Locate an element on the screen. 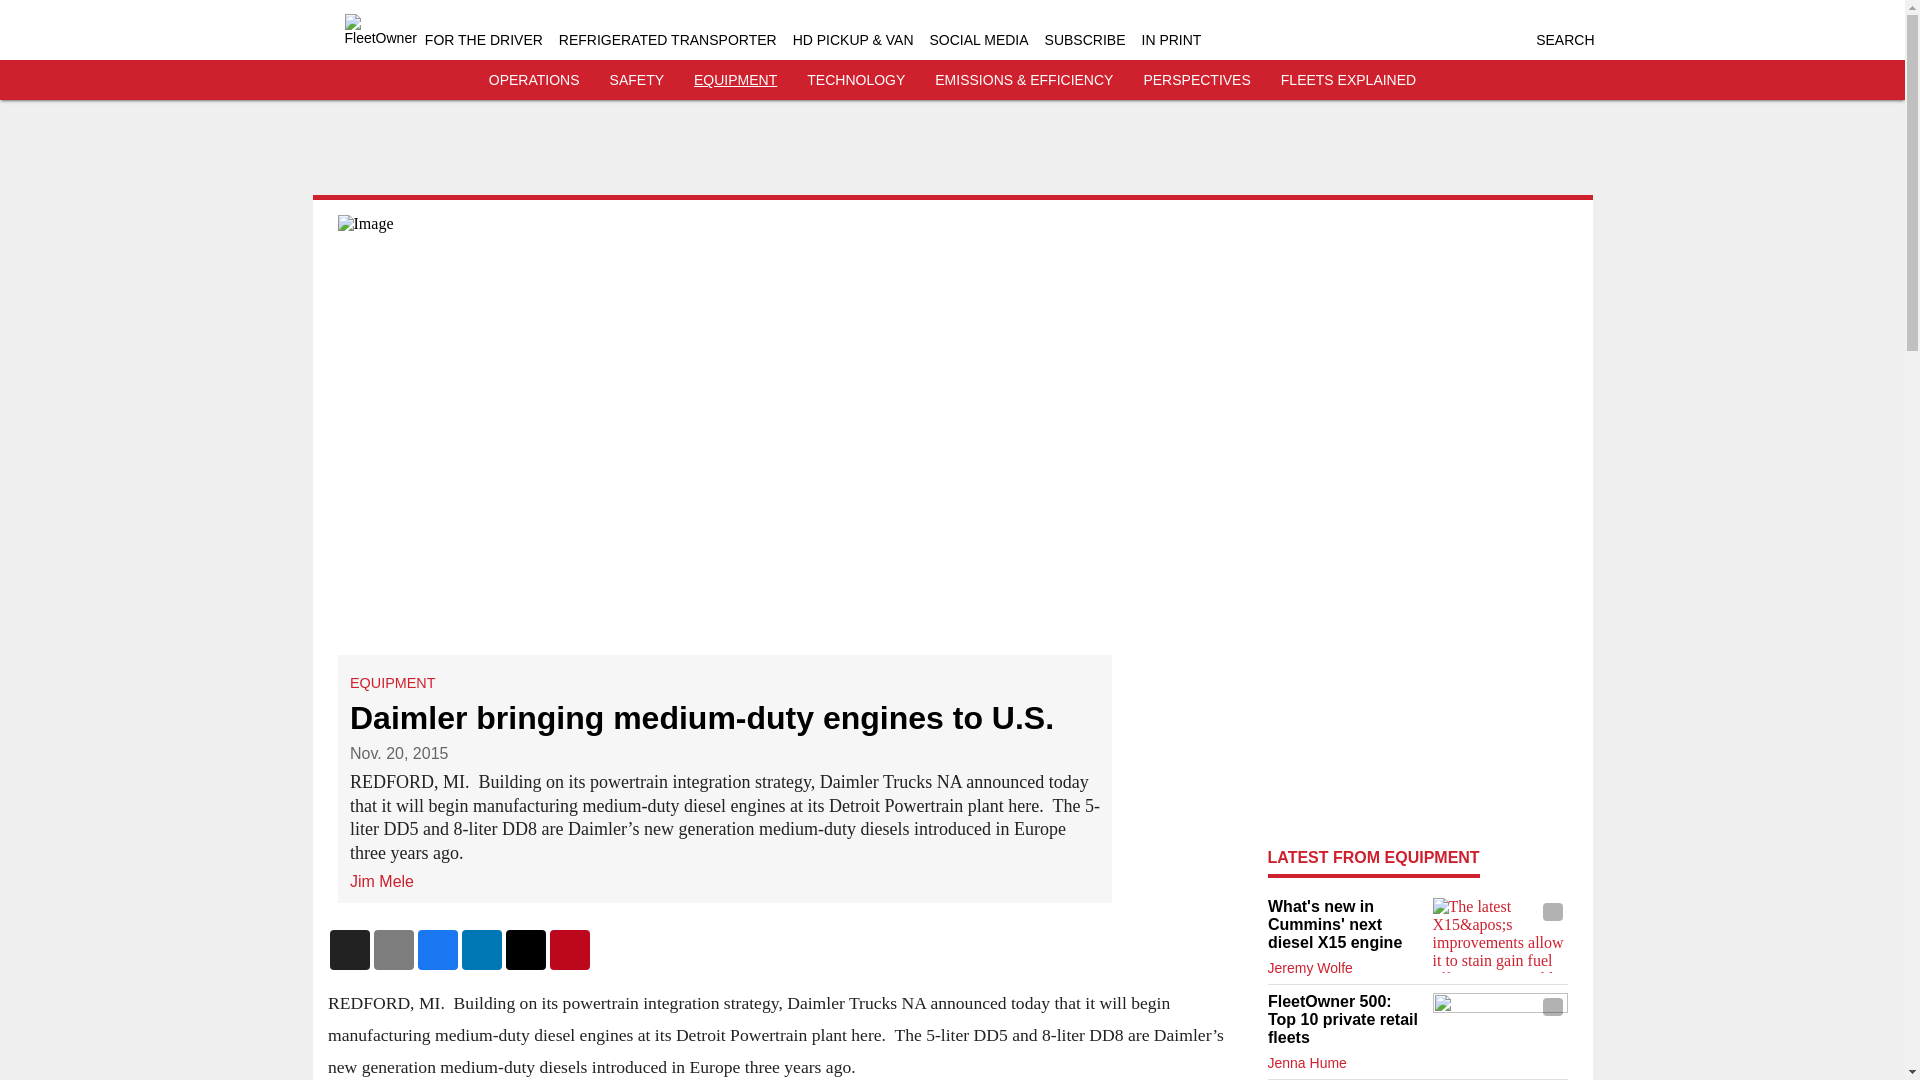 The image size is (1920, 1080). PERSPECTIVES is located at coordinates (1196, 80).